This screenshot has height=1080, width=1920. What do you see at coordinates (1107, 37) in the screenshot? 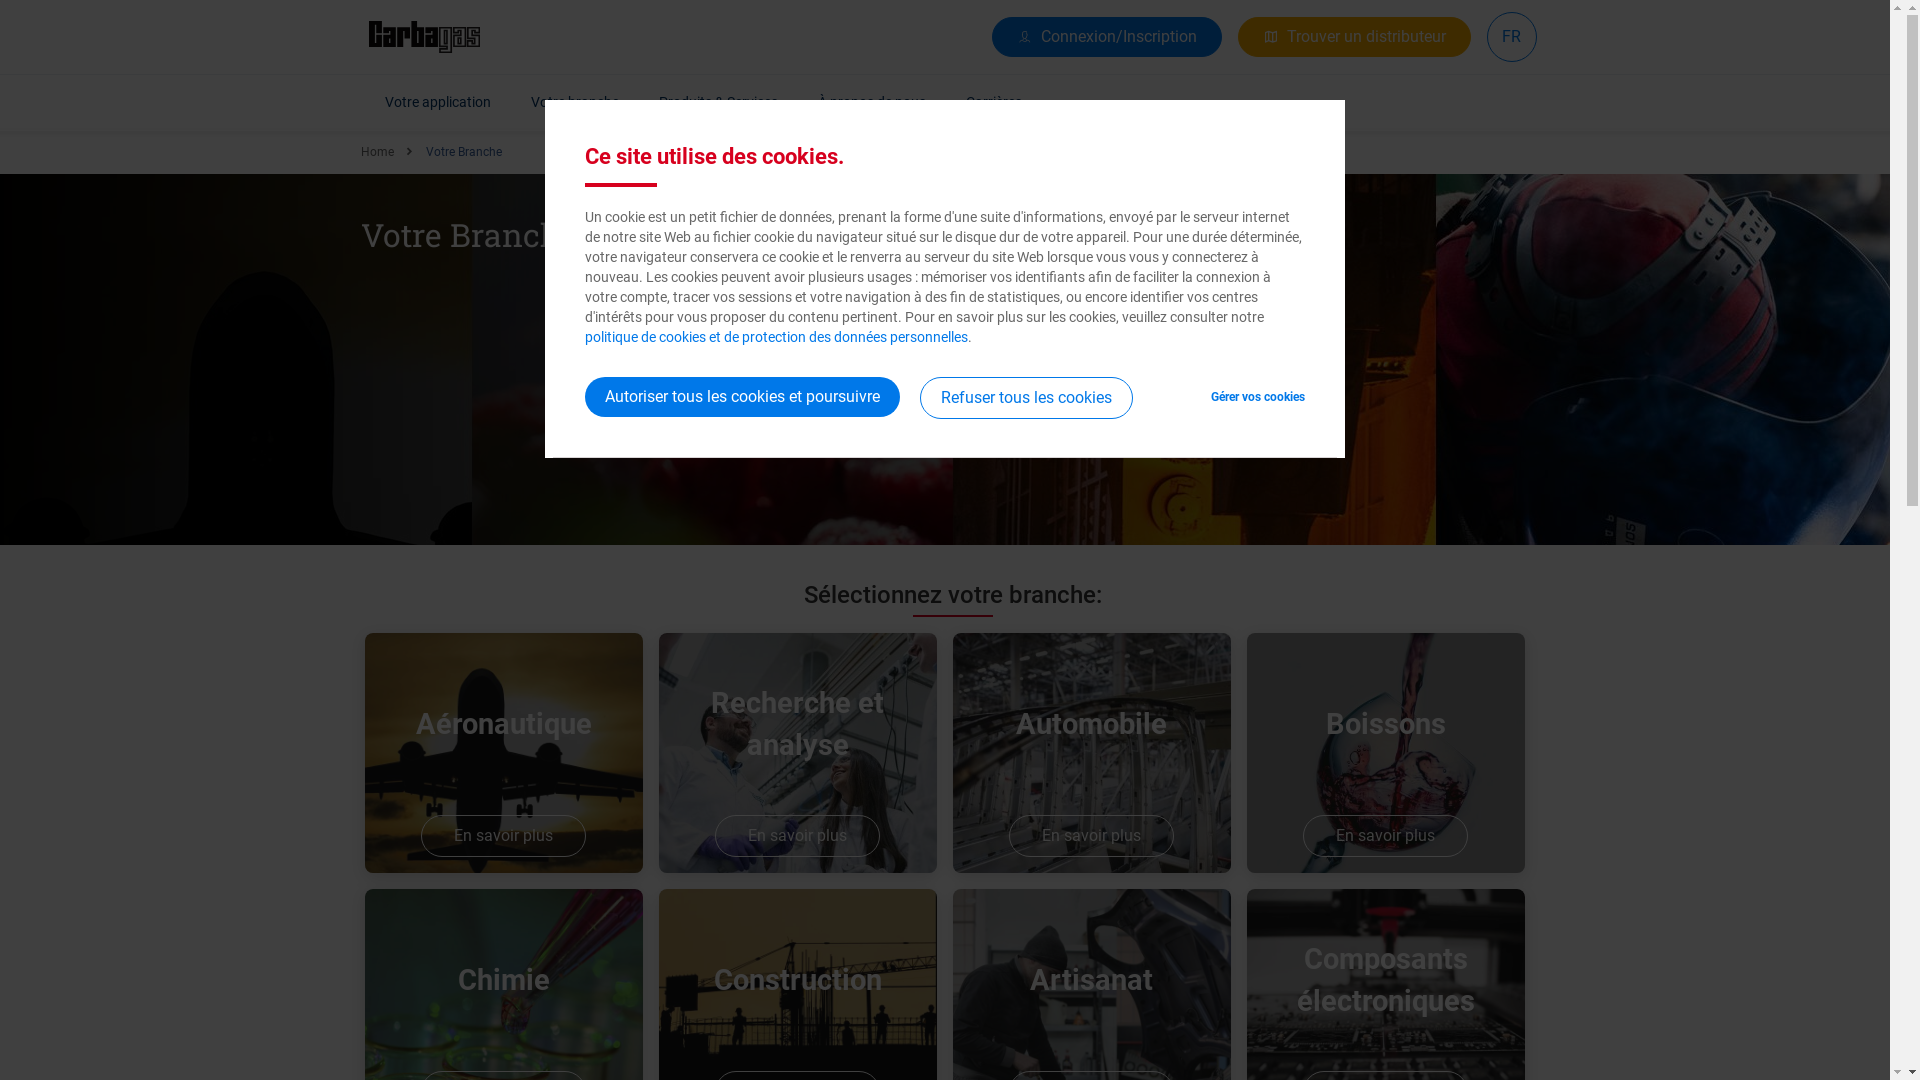
I see `Connexion/Inscription` at bounding box center [1107, 37].